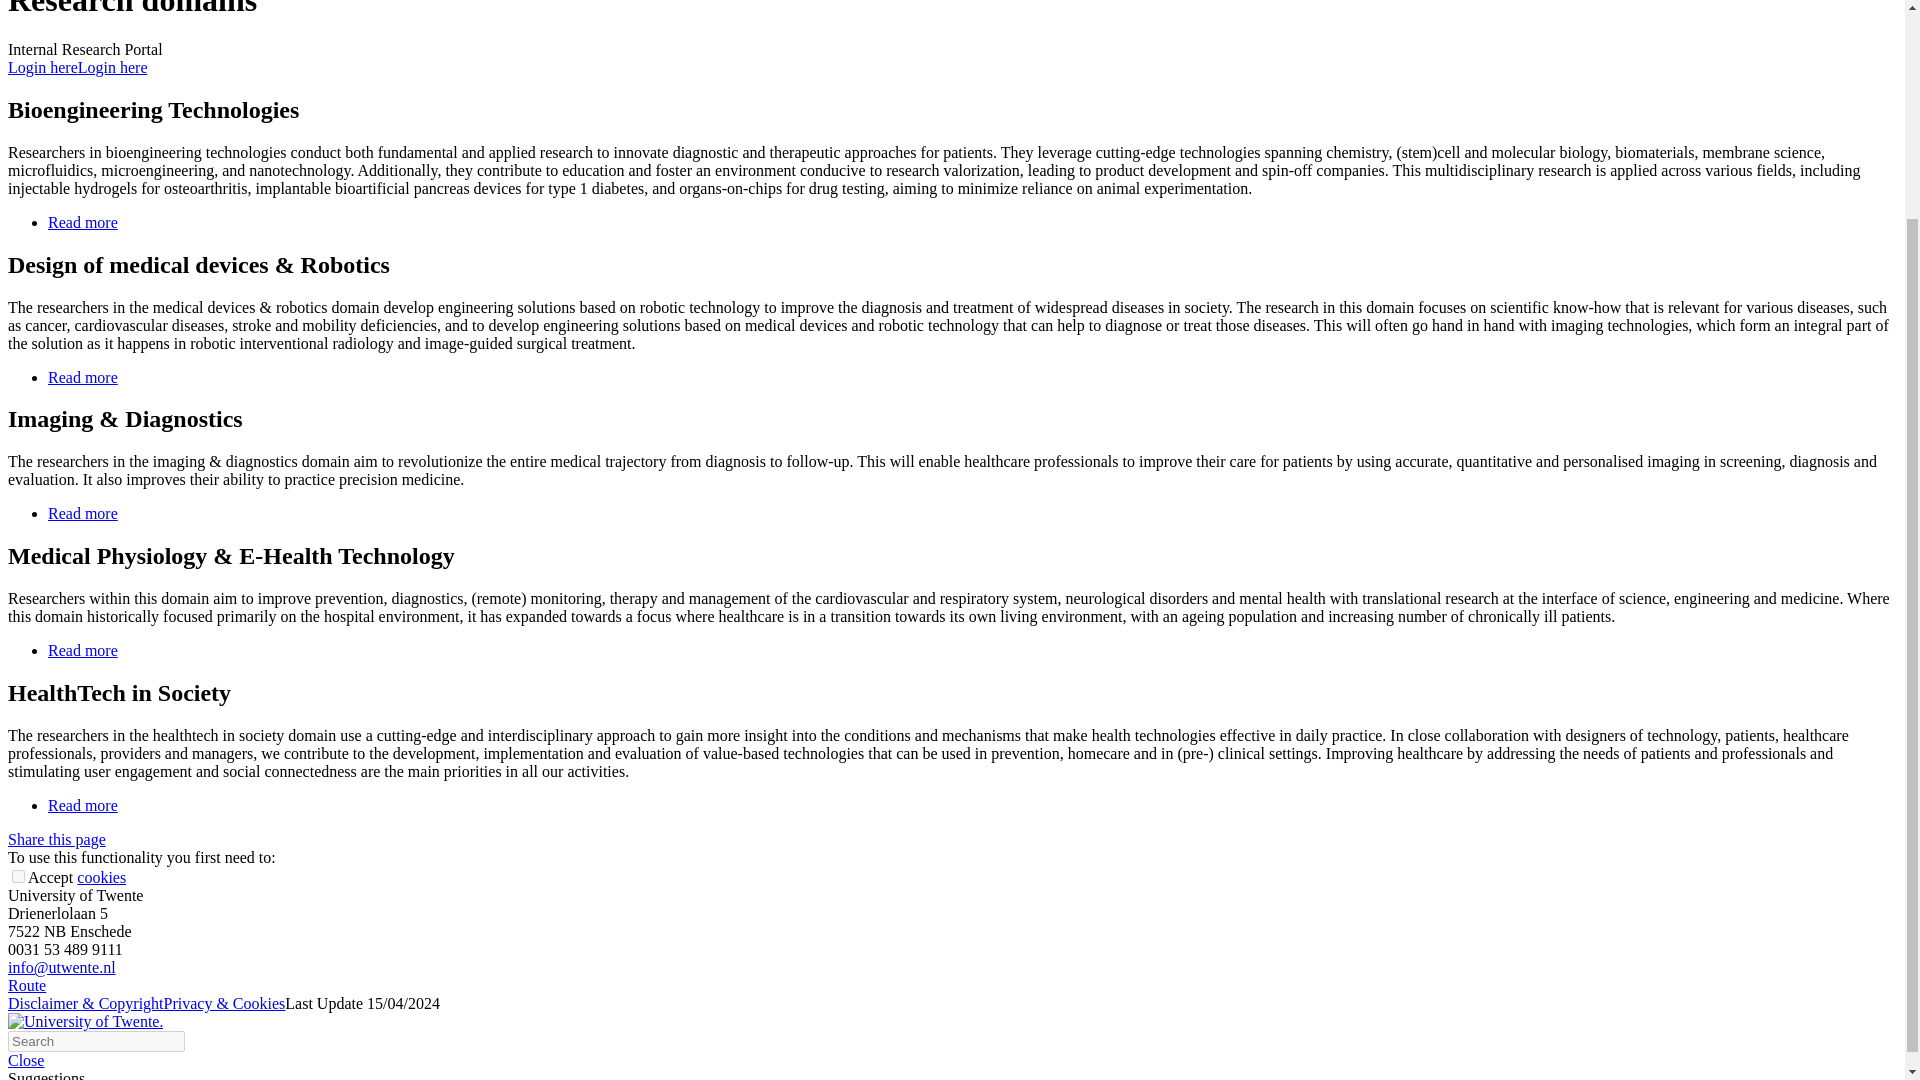 This screenshot has height=1080, width=1920. Describe the element at coordinates (82, 222) in the screenshot. I see `Read more` at that location.